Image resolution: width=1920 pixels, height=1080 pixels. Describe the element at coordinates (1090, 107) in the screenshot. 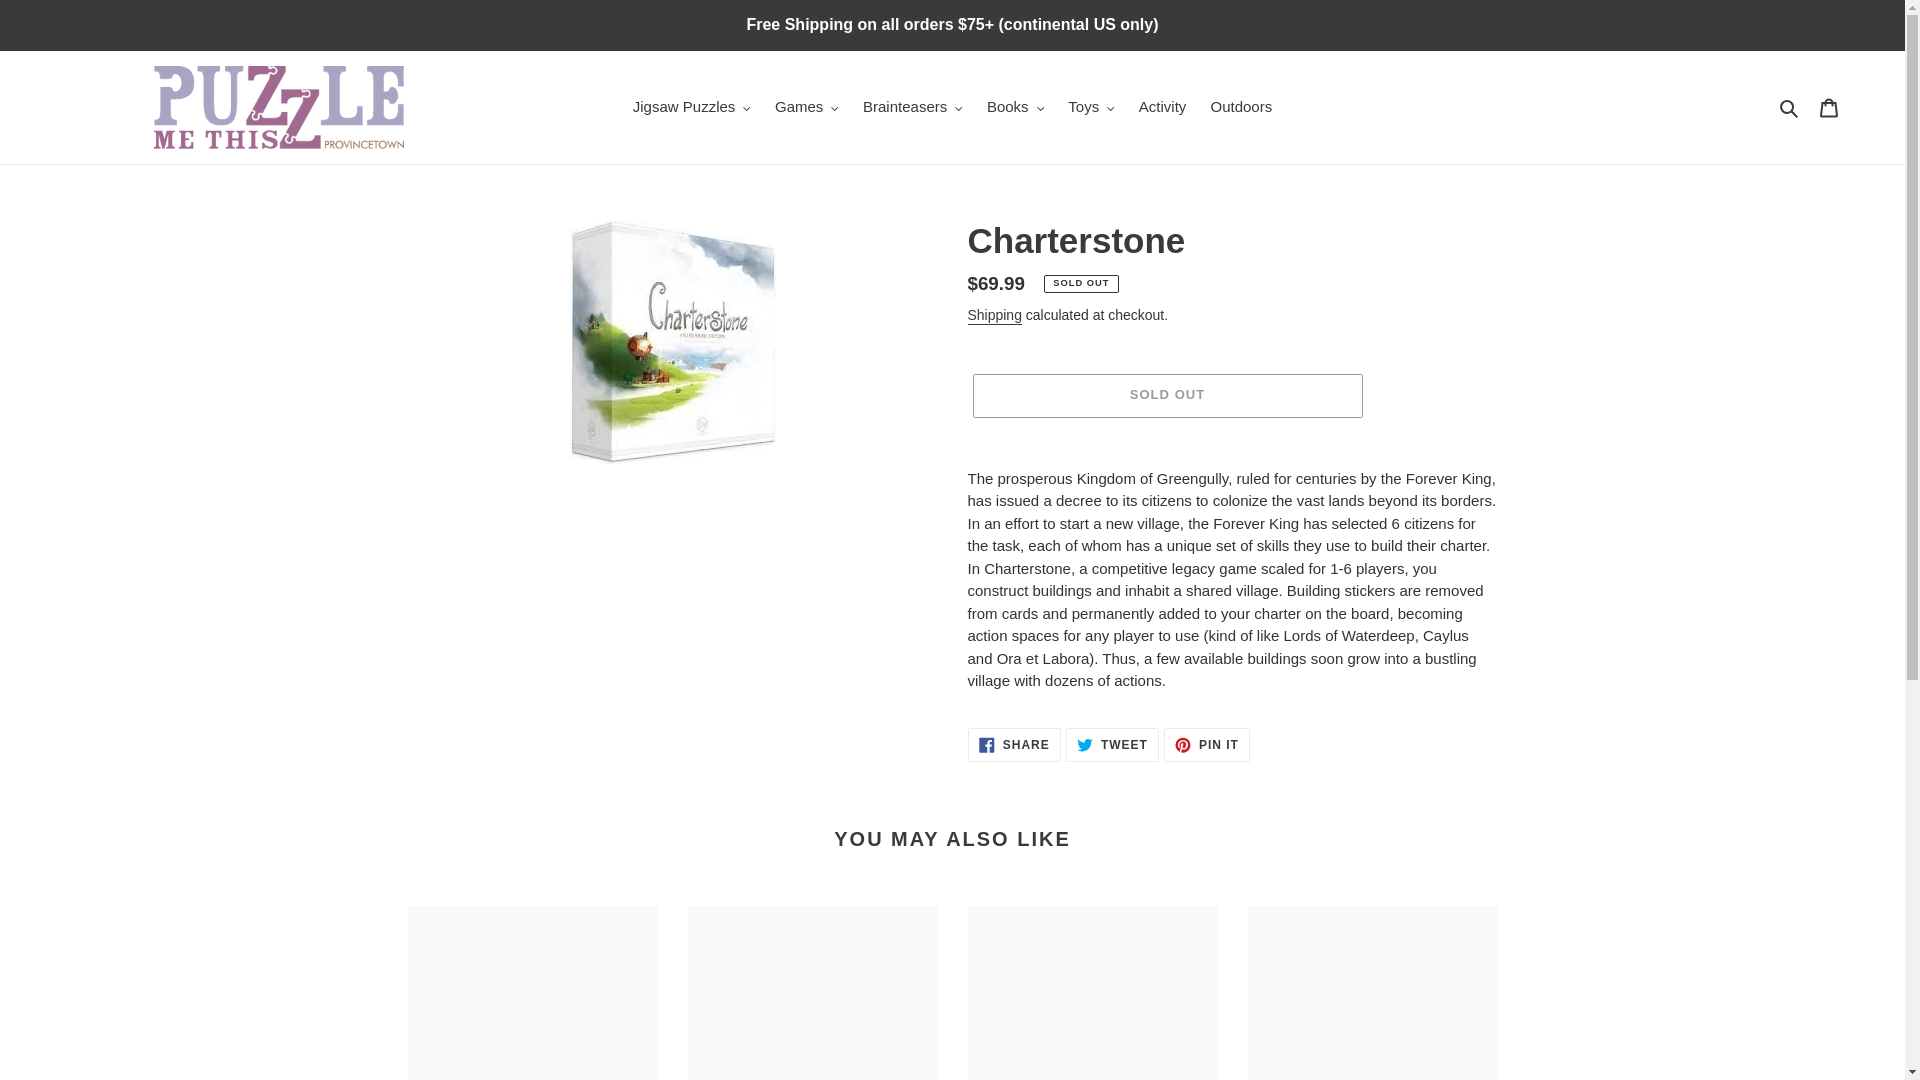

I see `Toys` at that location.